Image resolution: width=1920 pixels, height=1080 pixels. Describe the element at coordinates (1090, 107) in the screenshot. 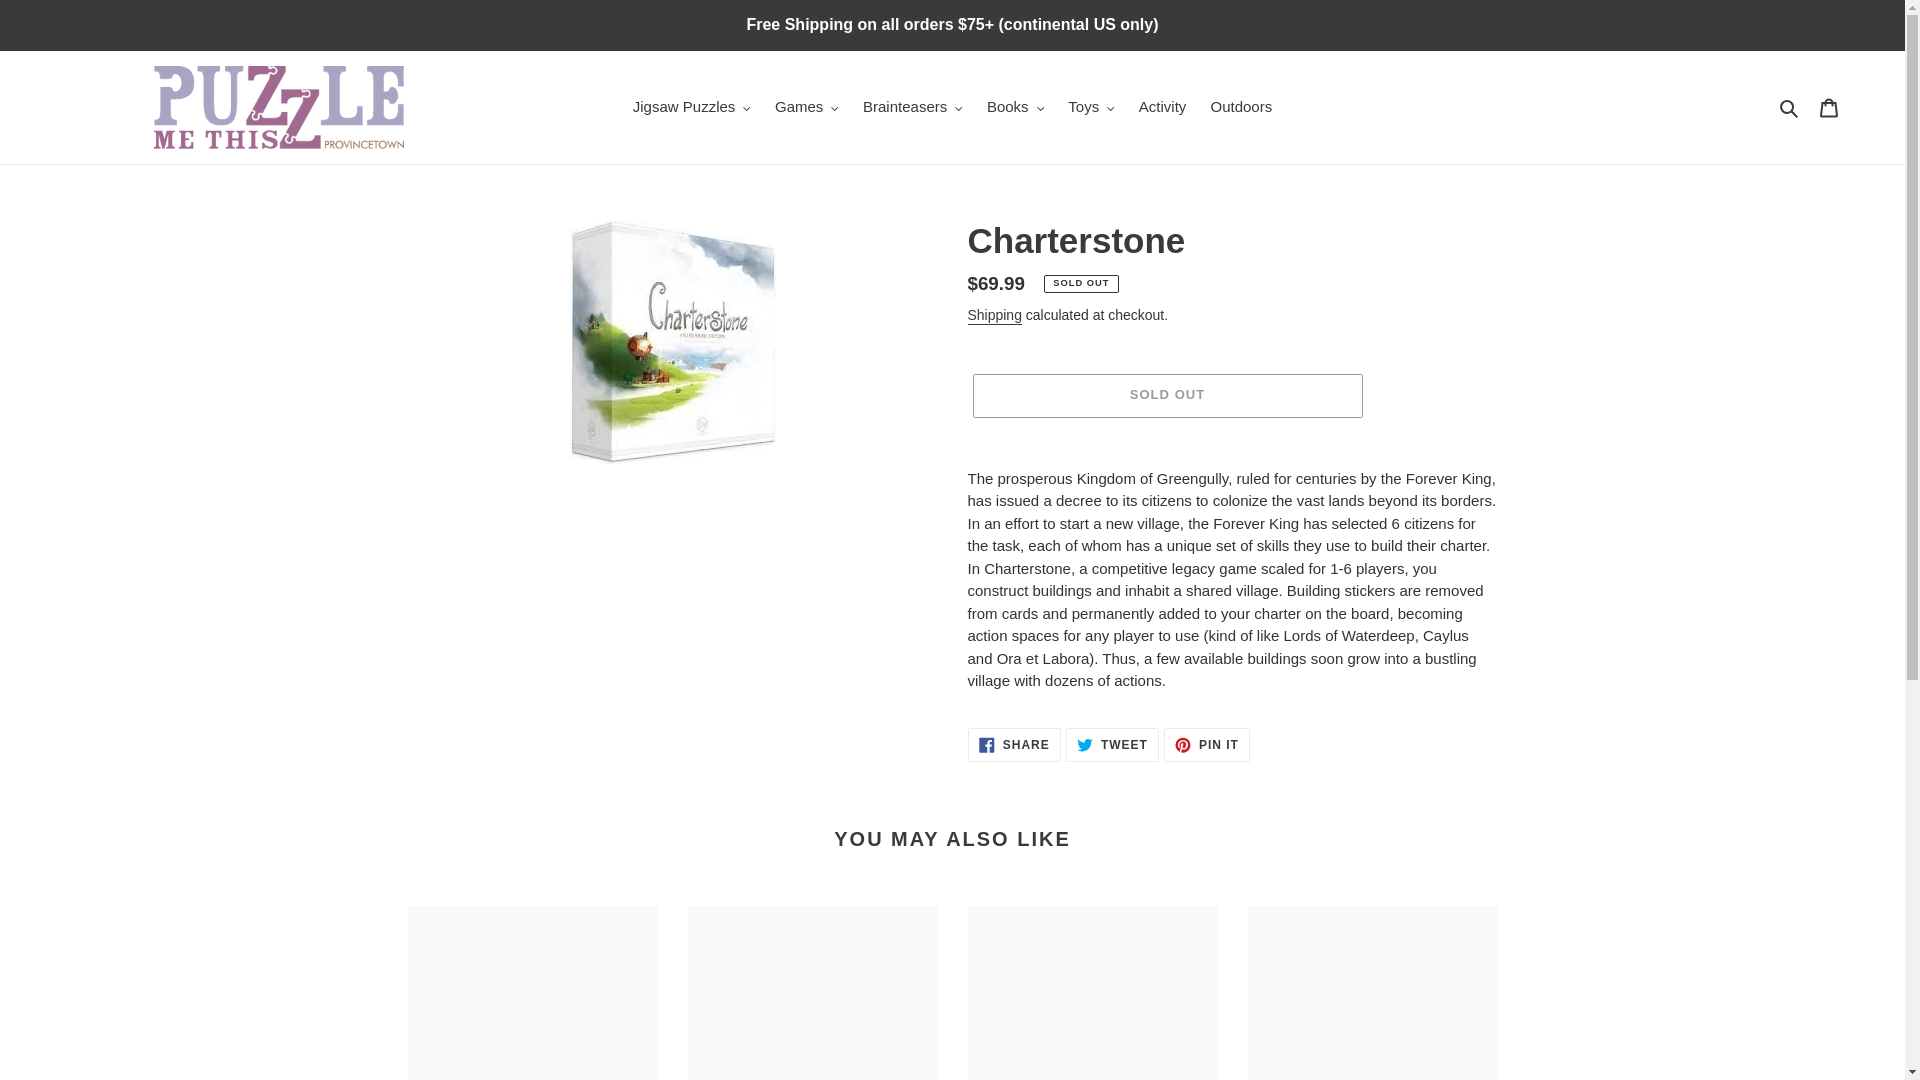

I see `Toys` at that location.